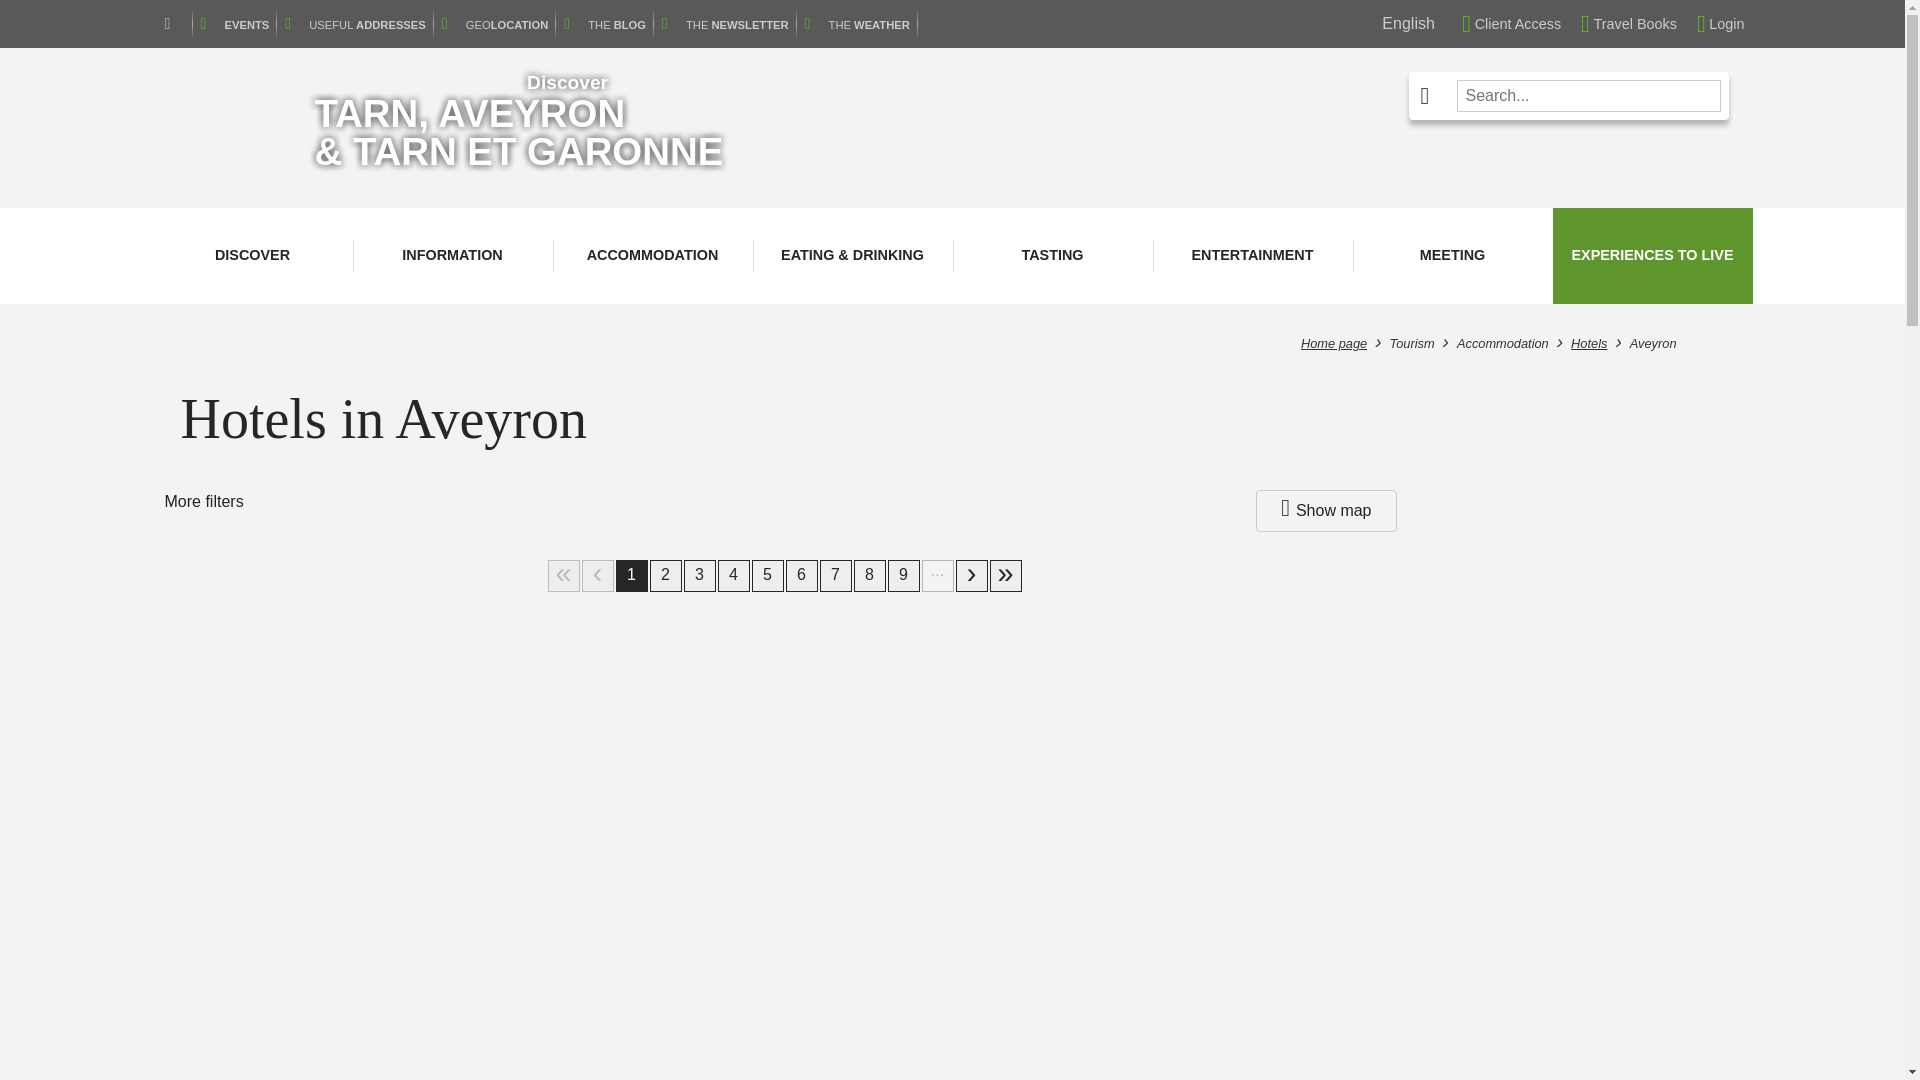 The image size is (1920, 1080). I want to click on THE WEATHER, so click(856, 24).